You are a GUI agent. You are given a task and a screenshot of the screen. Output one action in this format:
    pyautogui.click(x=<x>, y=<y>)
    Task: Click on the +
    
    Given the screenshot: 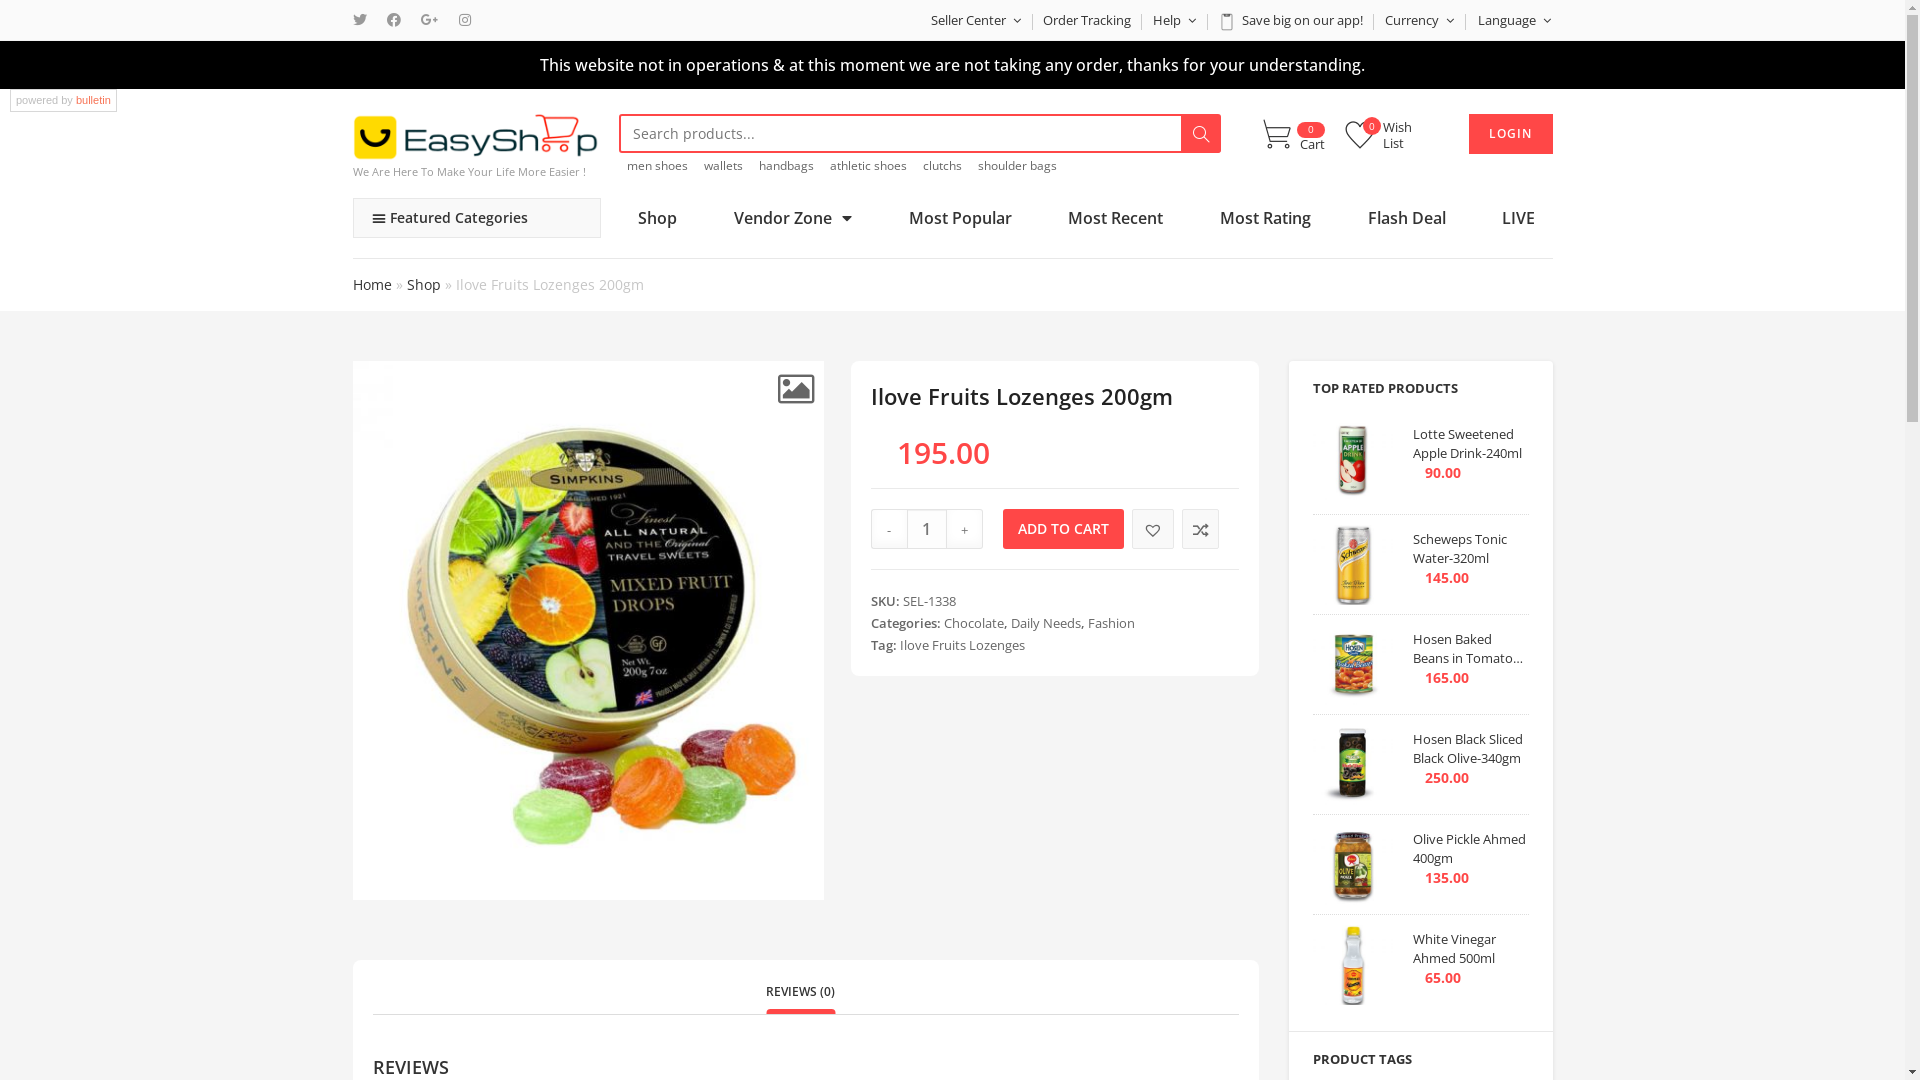 What is the action you would take?
    pyautogui.click(x=965, y=528)
    